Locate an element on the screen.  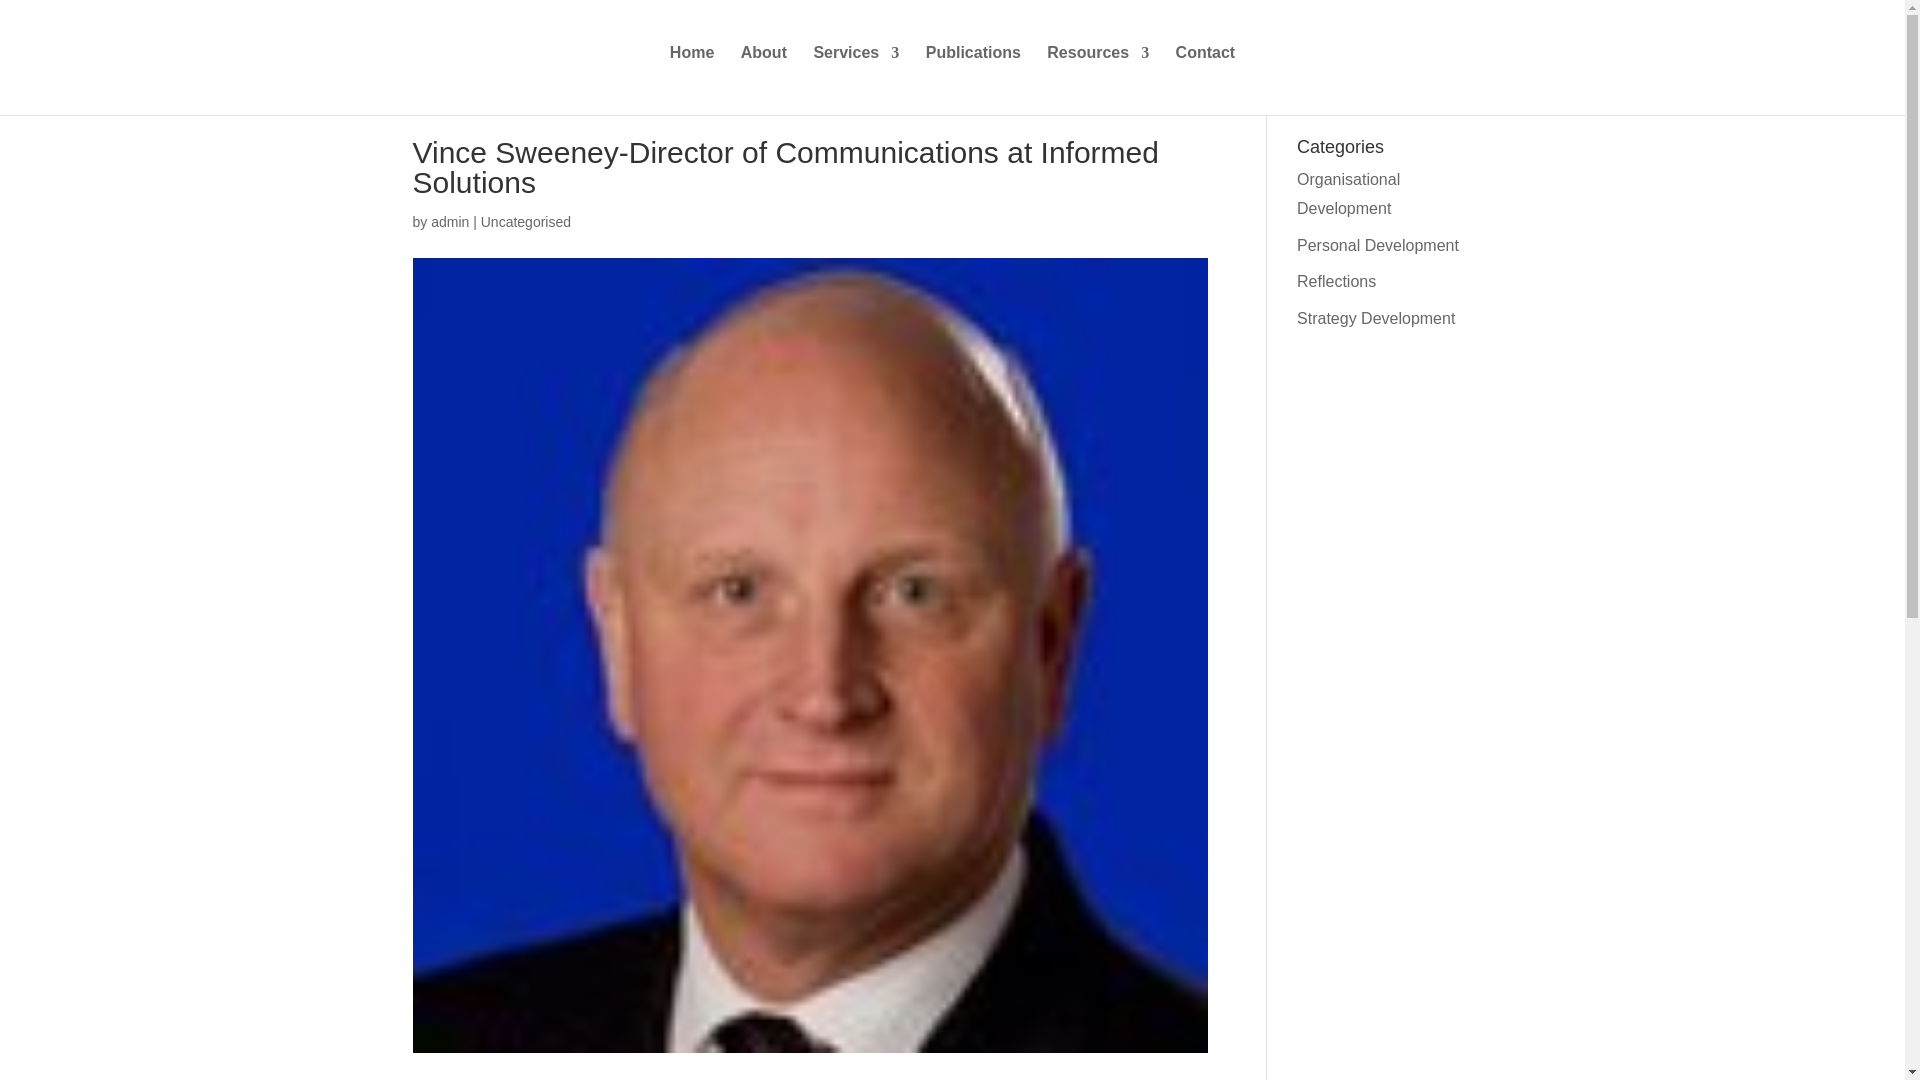
Strategy Development is located at coordinates (1376, 318).